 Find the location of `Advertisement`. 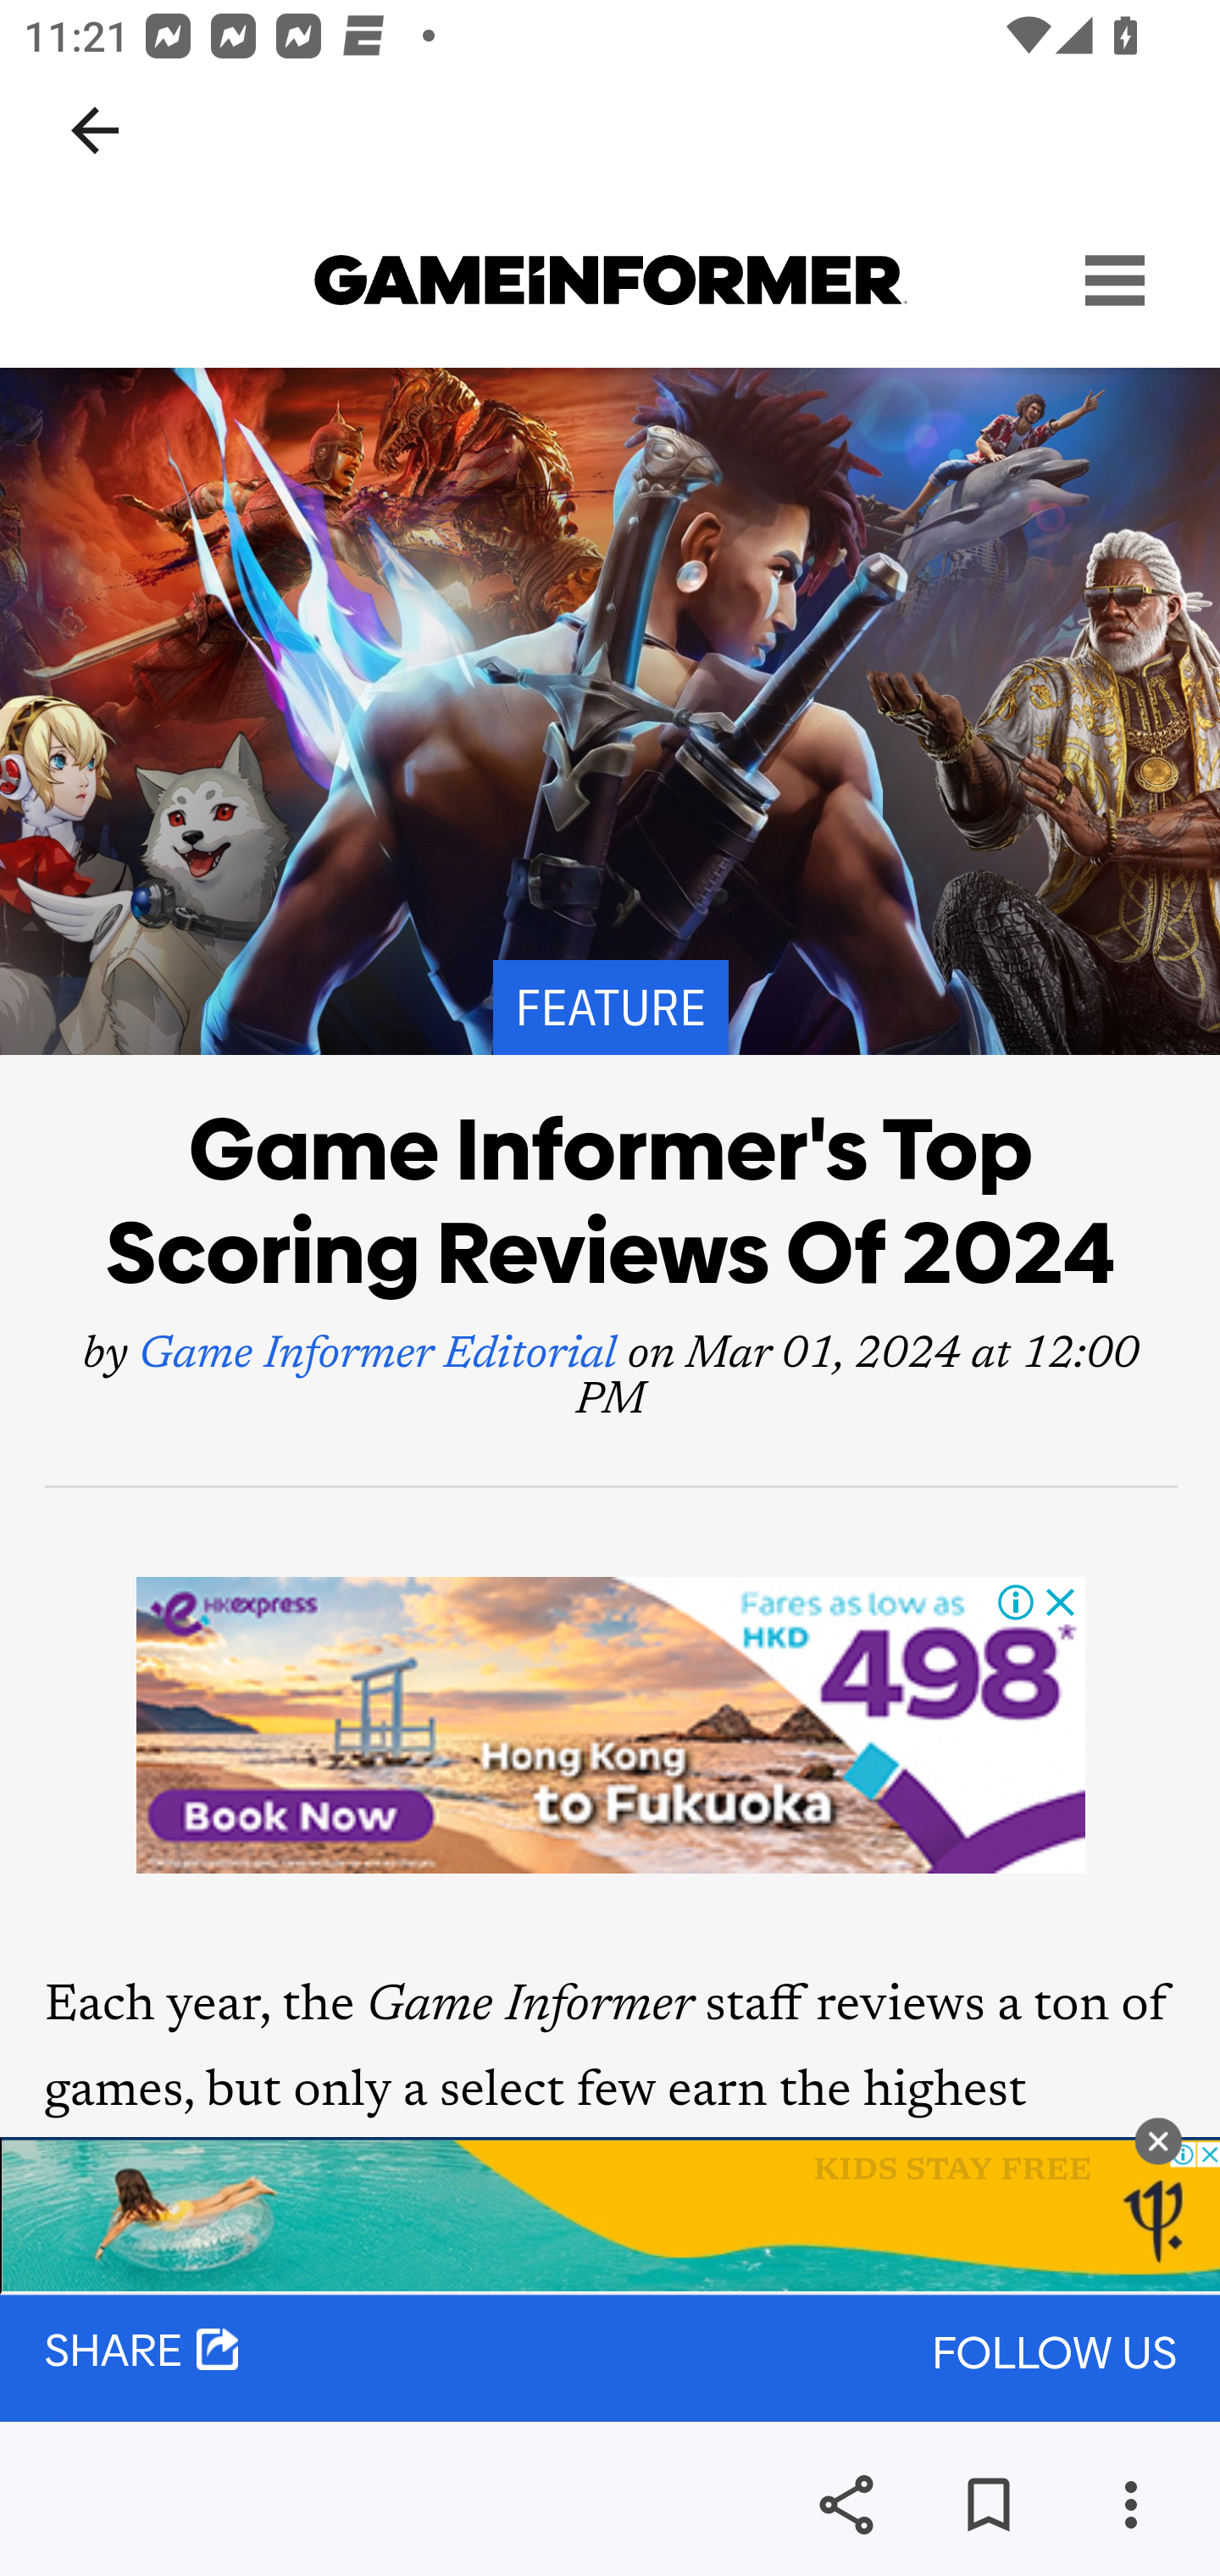

Advertisement is located at coordinates (612, 1724).